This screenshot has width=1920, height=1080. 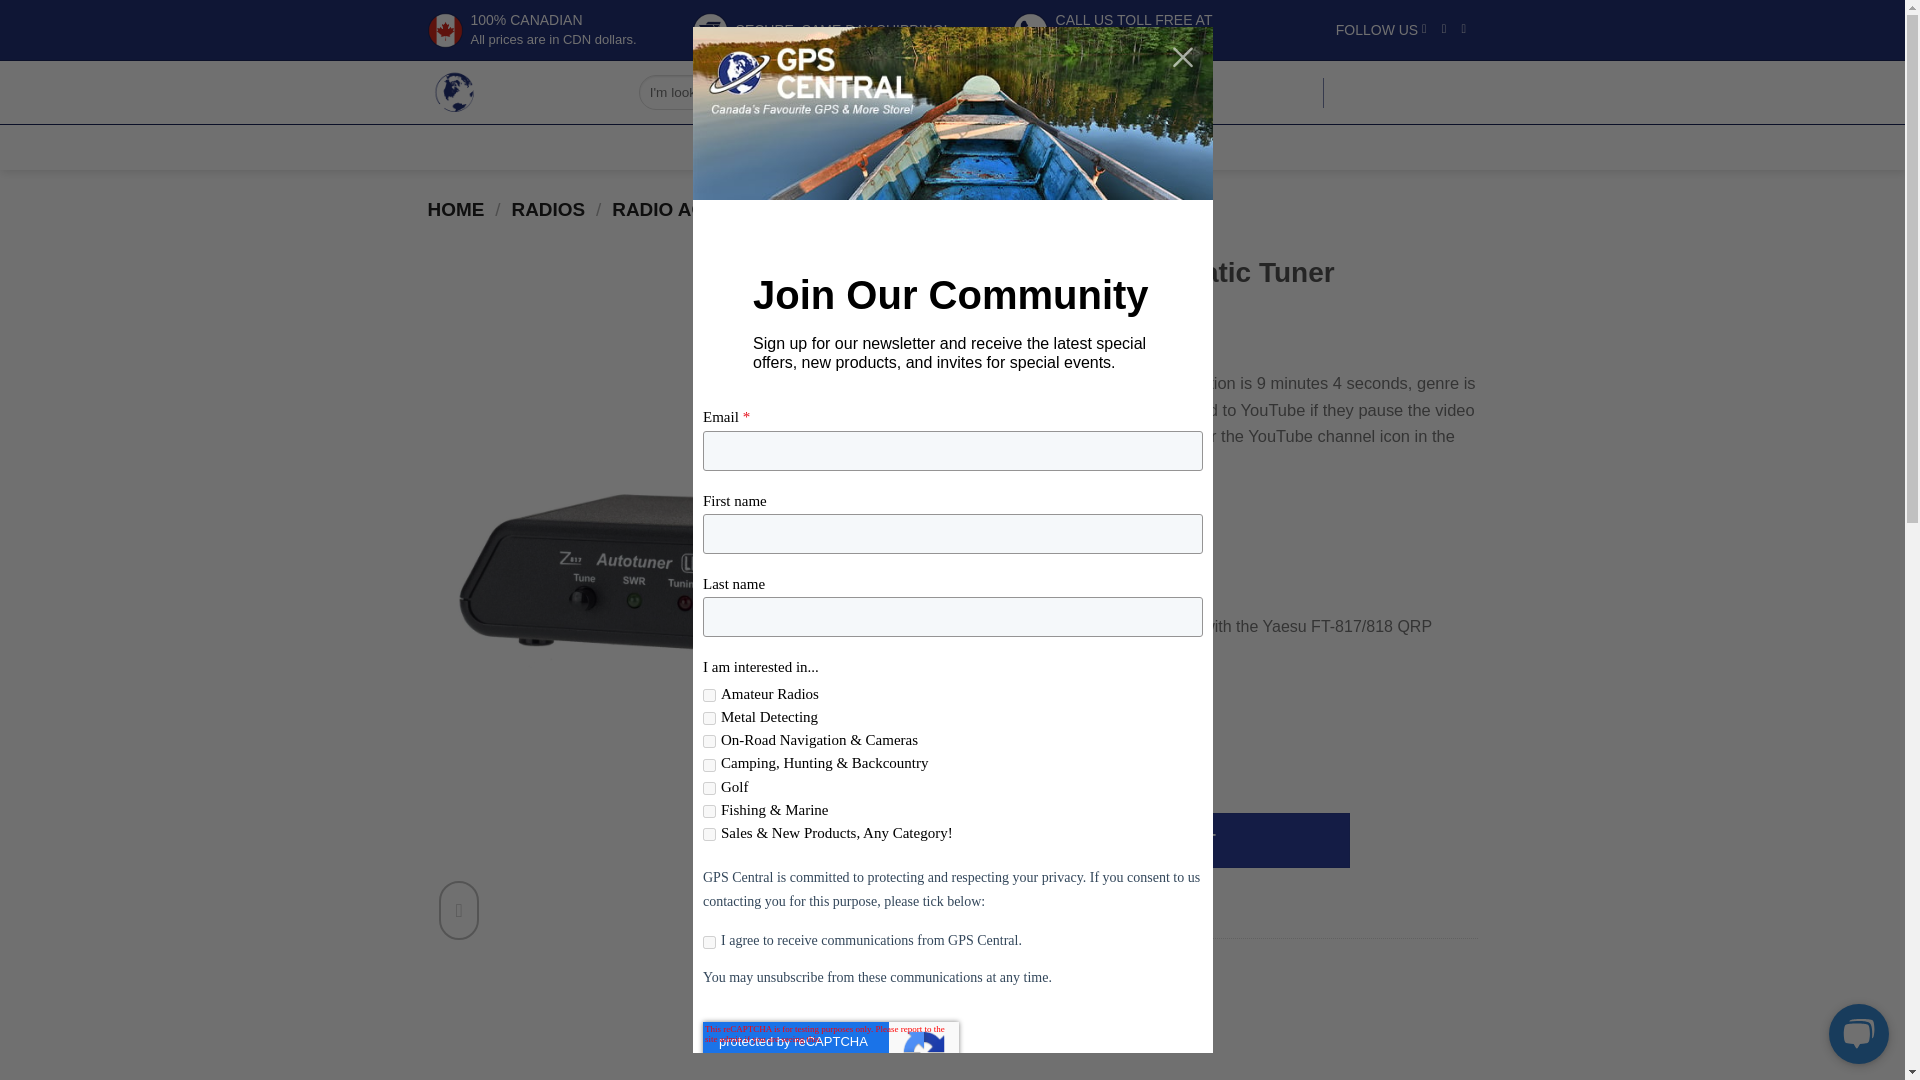 What do you see at coordinates (1410, 92) in the screenshot?
I see `1` at bounding box center [1410, 92].